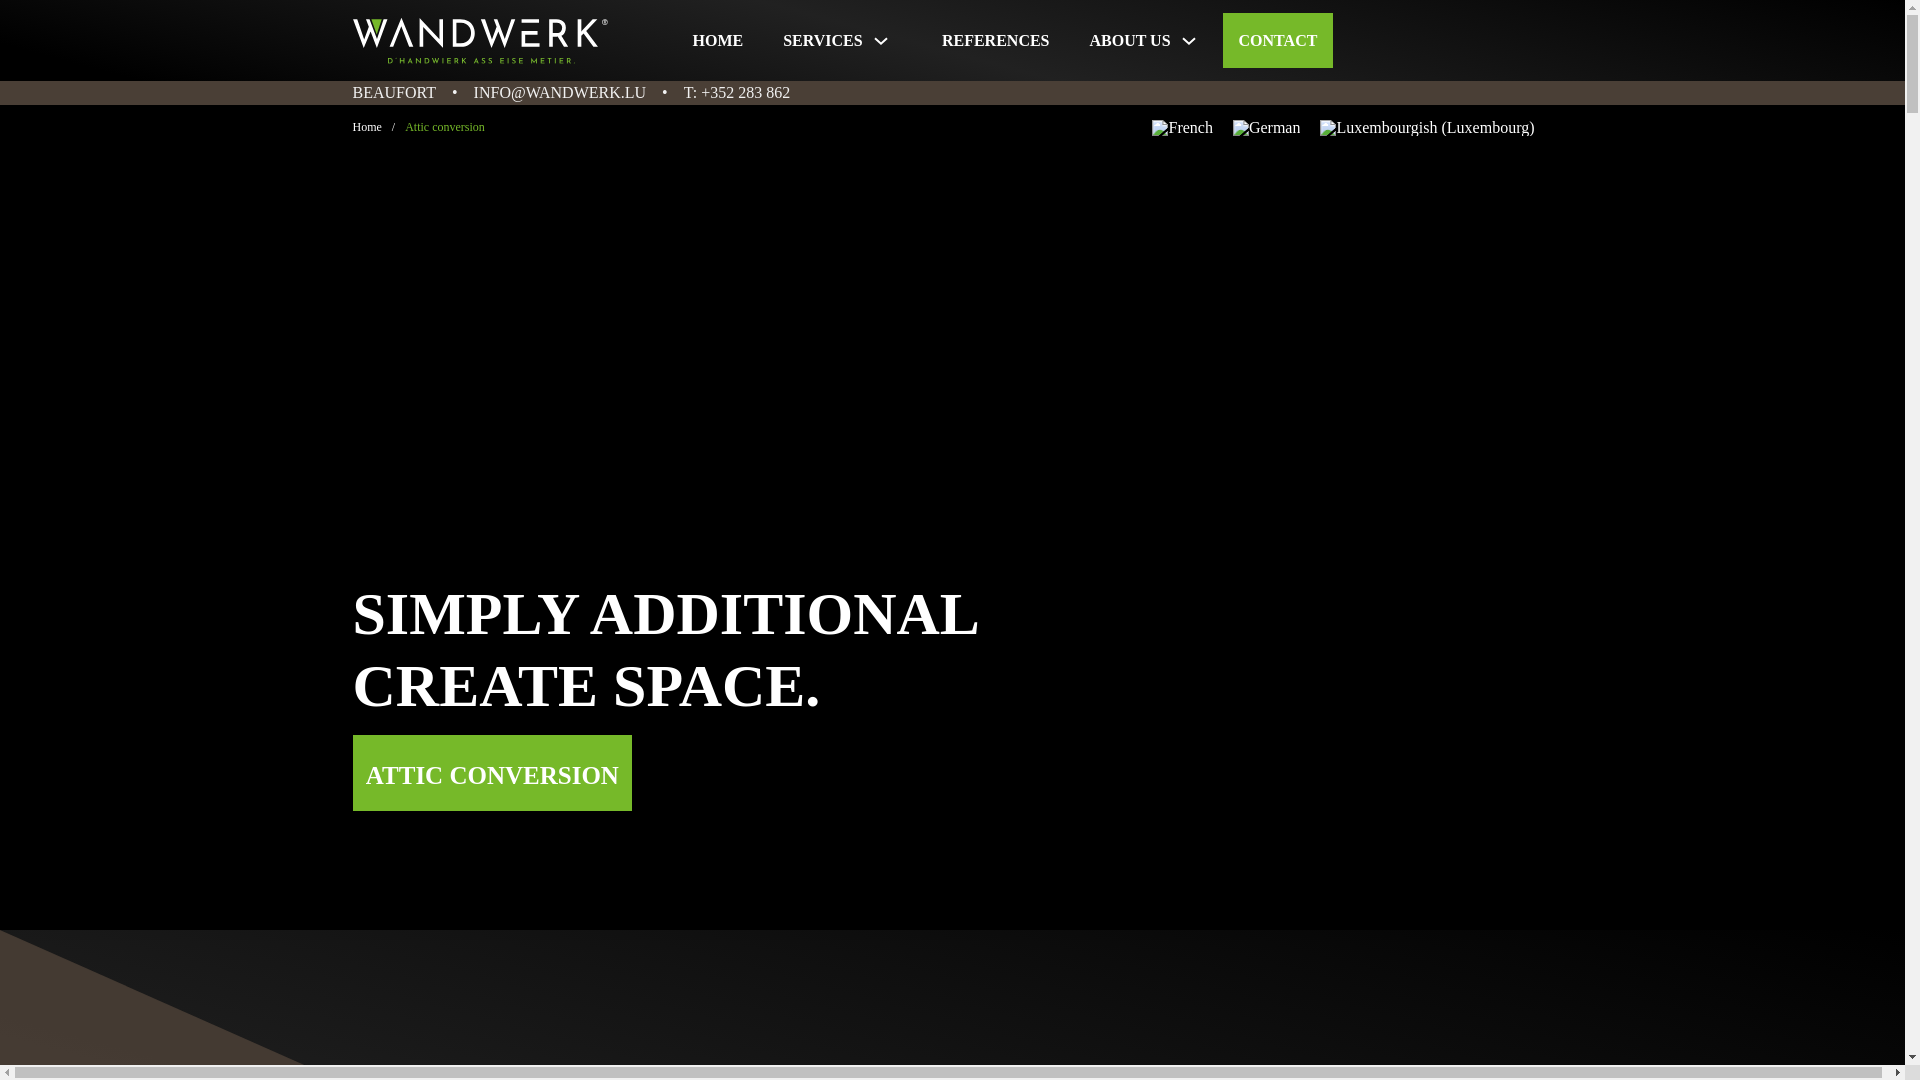  What do you see at coordinates (1128, 40) in the screenshot?
I see `ABOUT US` at bounding box center [1128, 40].